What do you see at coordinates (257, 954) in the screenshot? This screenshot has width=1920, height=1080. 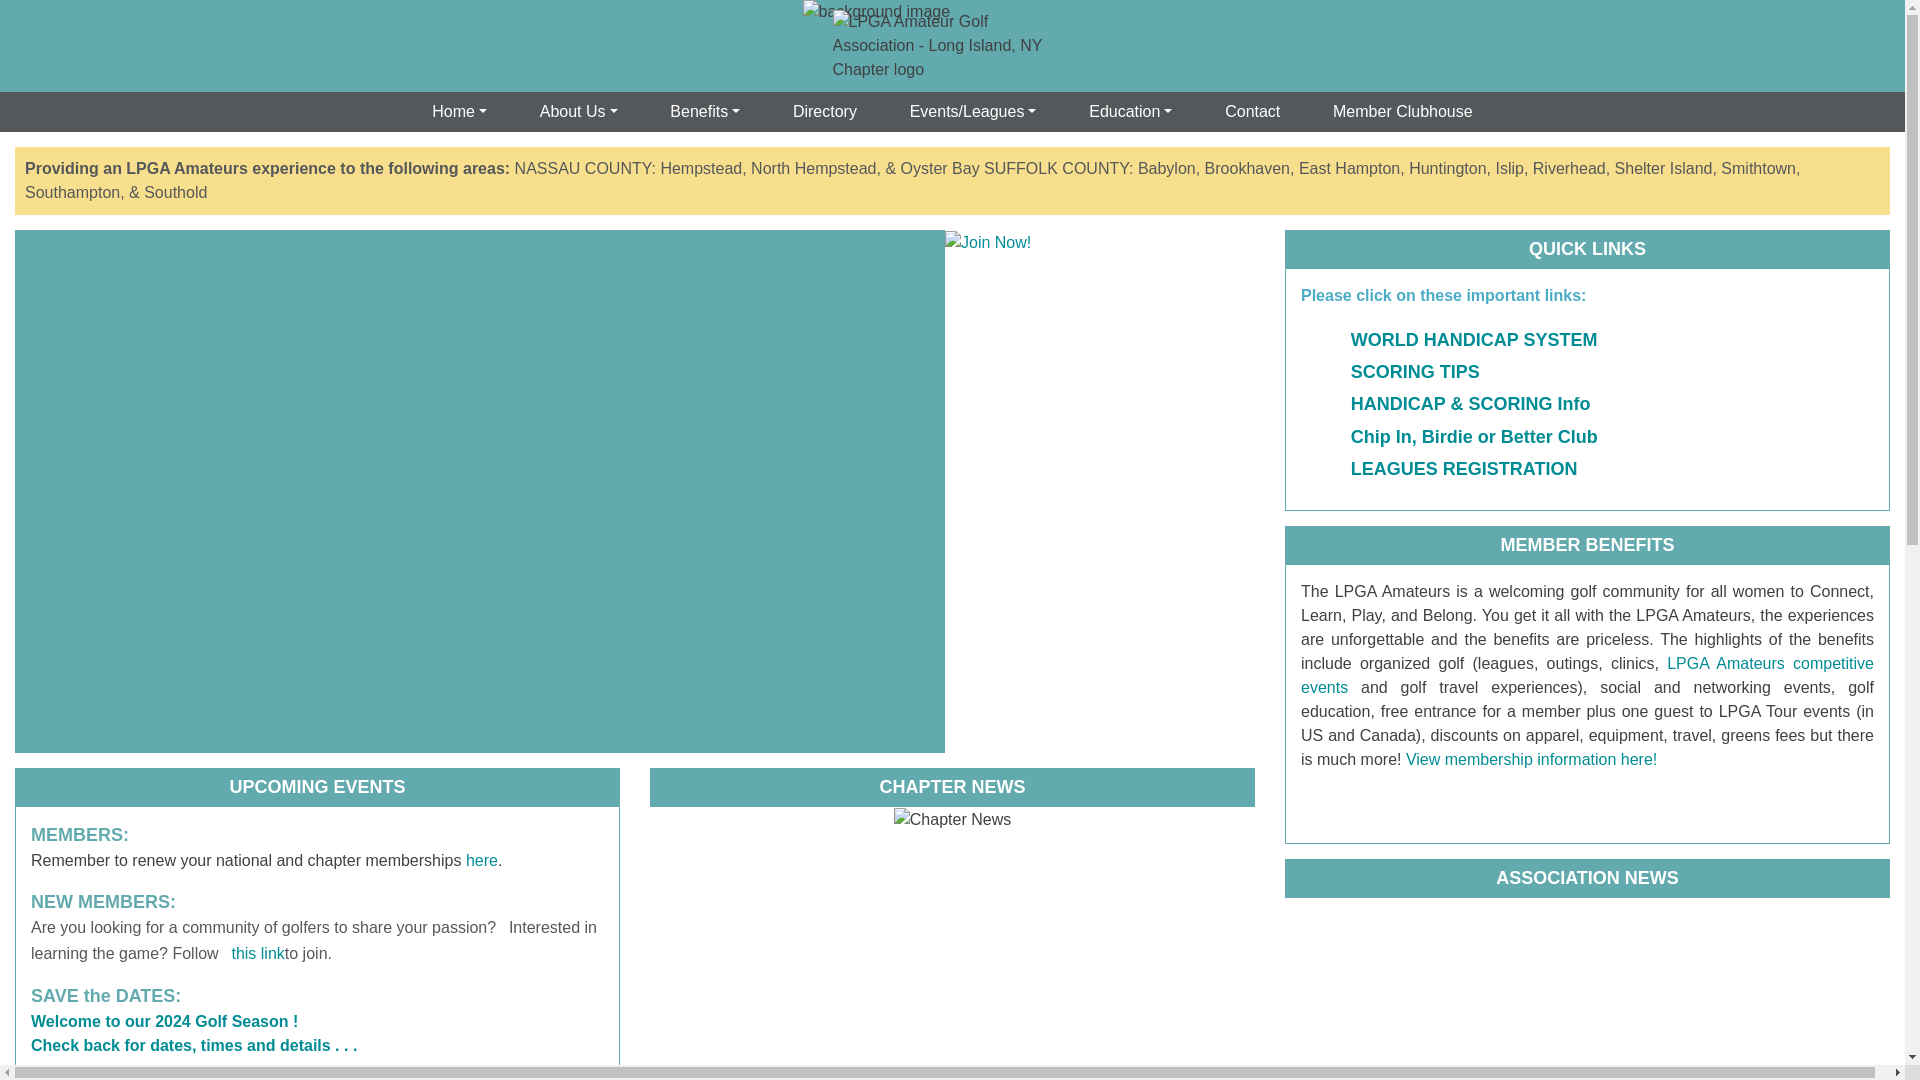 I see `this link` at bounding box center [257, 954].